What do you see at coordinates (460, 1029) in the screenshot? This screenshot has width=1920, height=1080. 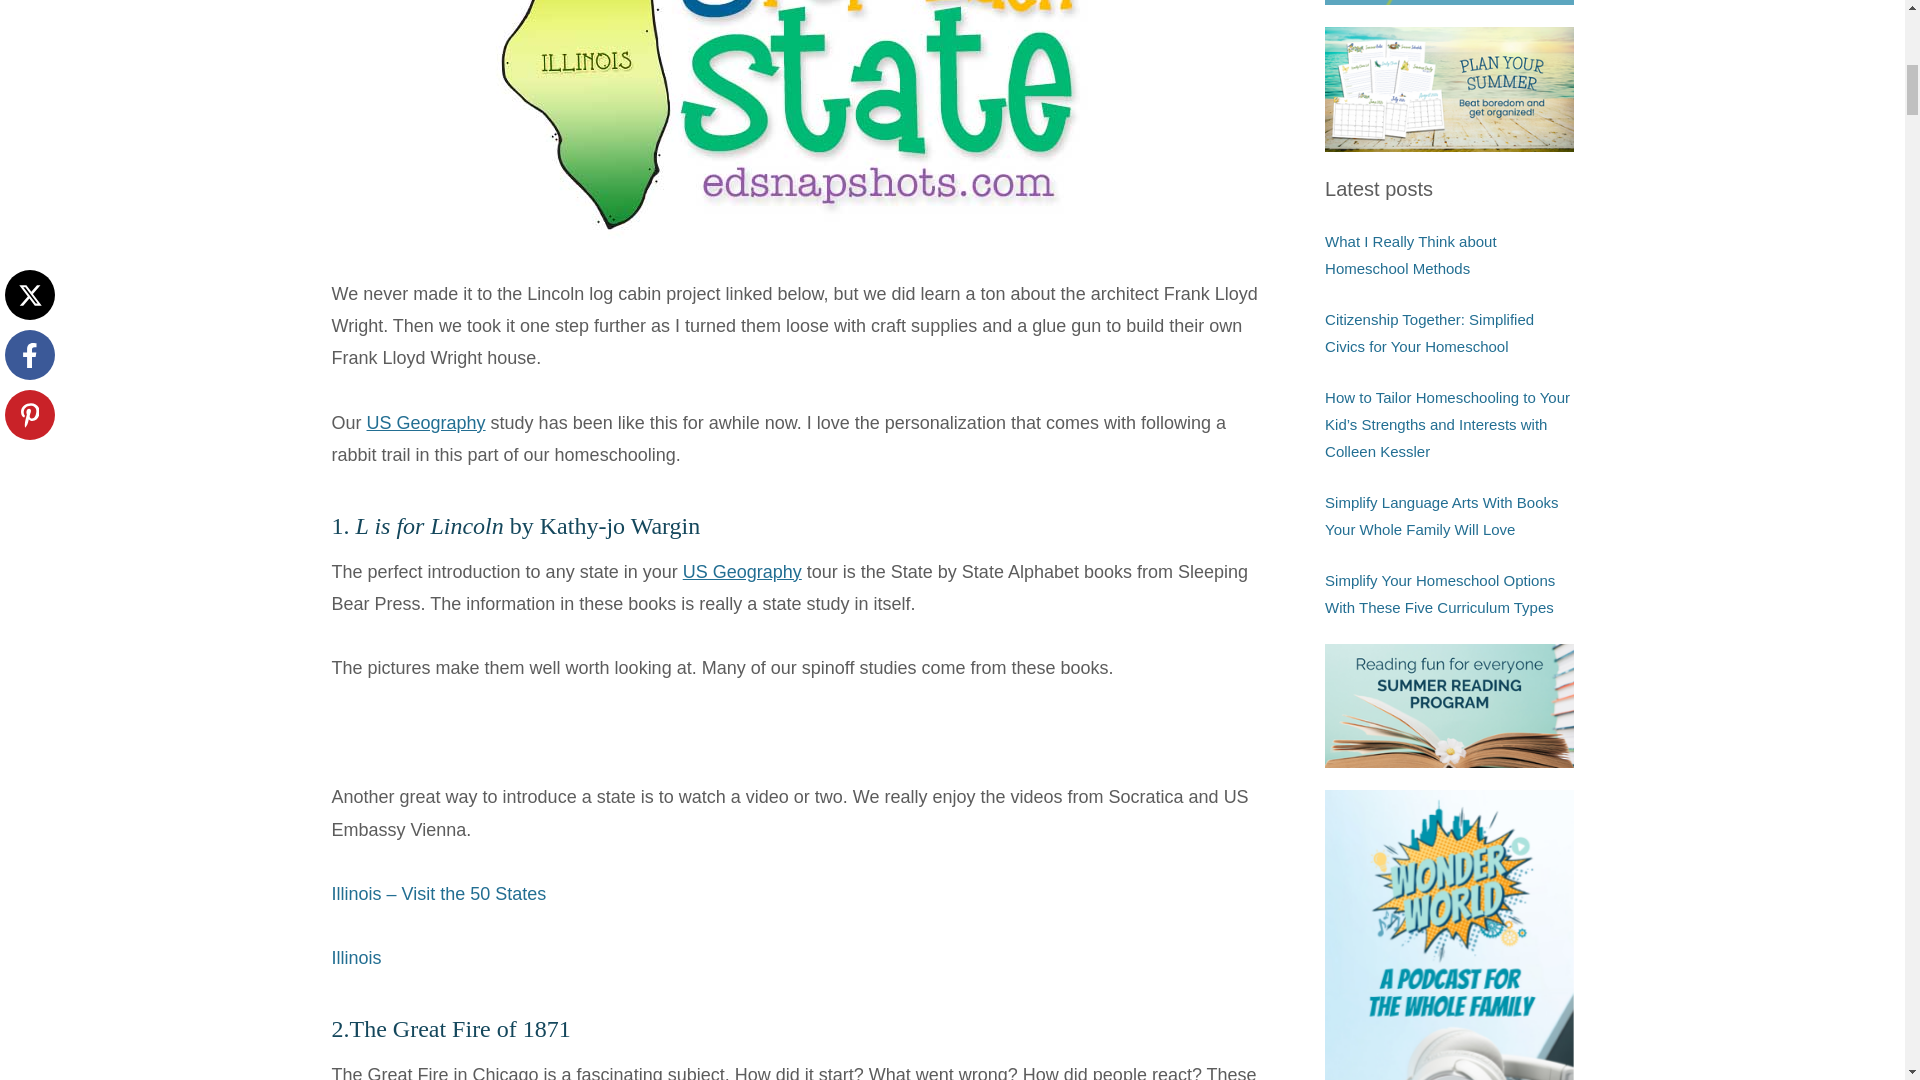 I see `The Great Fire of 1871` at bounding box center [460, 1029].